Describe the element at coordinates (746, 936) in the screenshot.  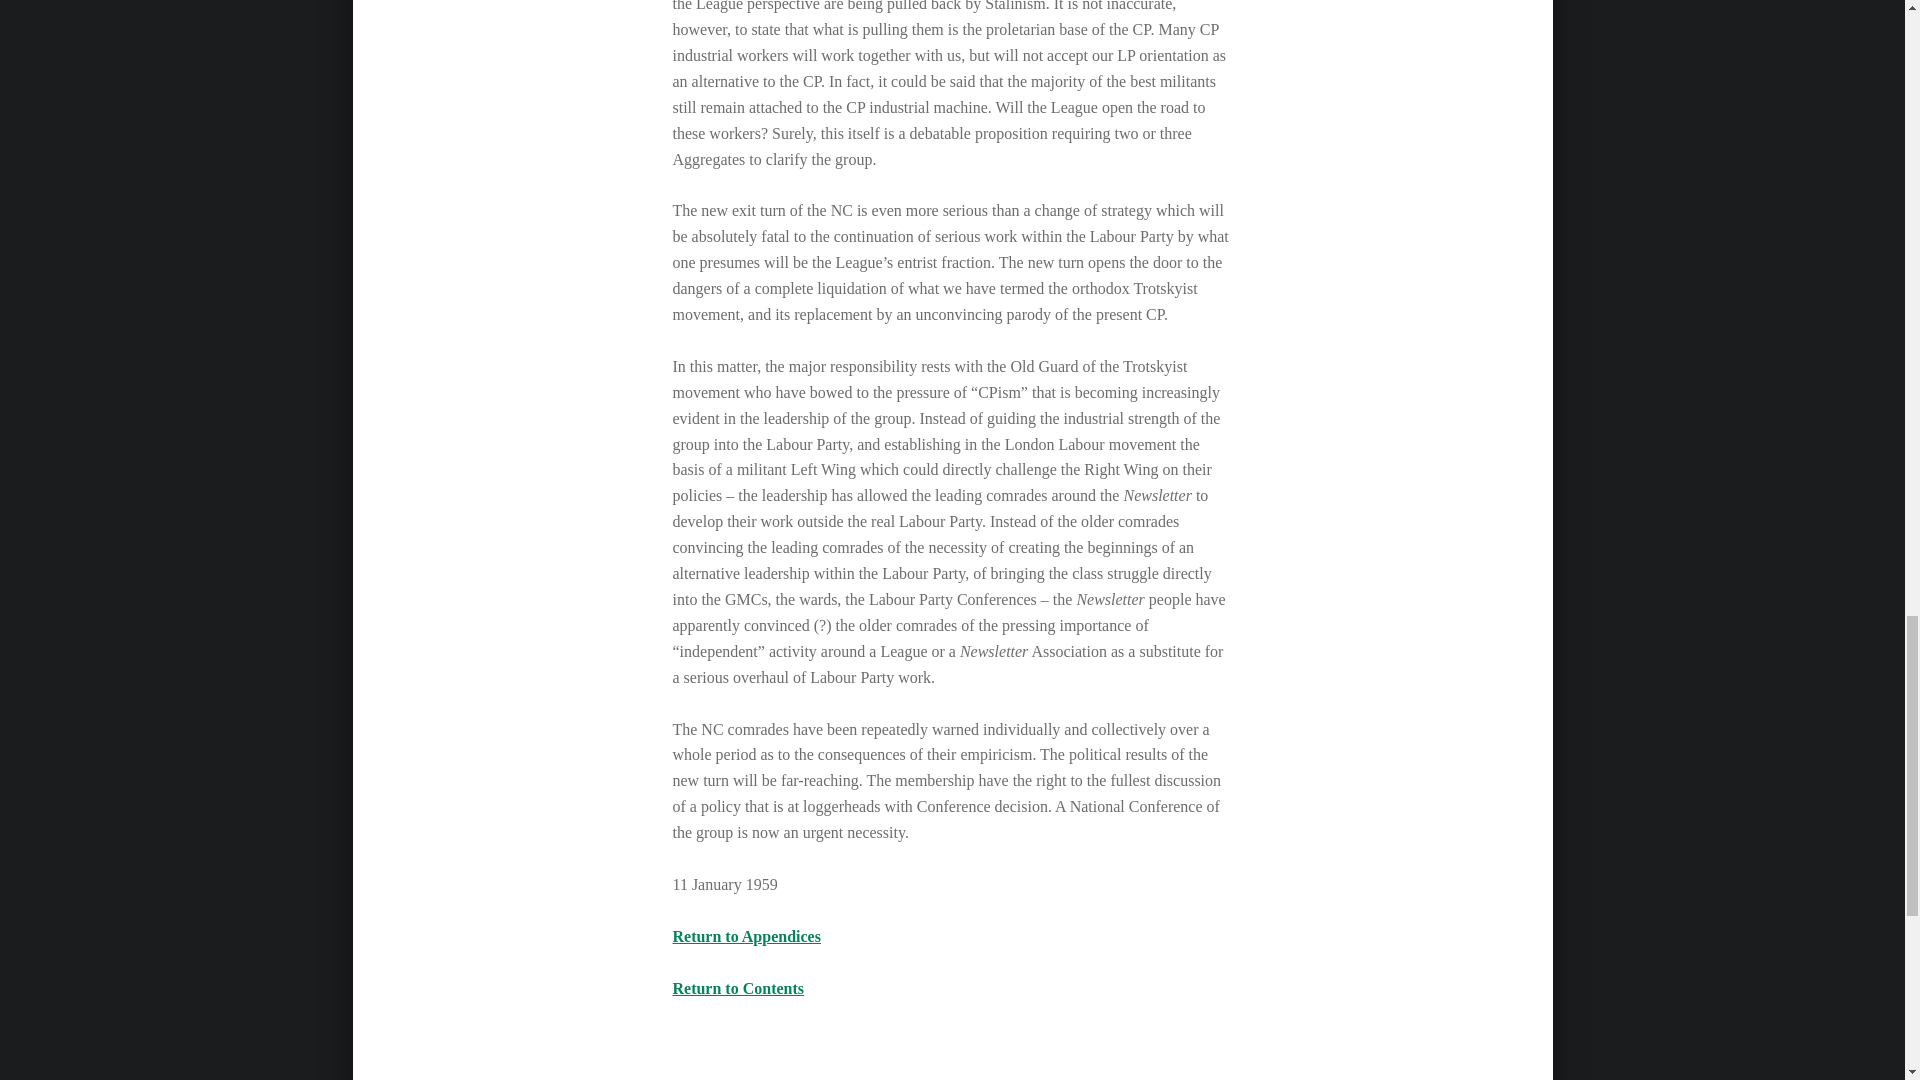
I see `Return to Appendices` at that location.